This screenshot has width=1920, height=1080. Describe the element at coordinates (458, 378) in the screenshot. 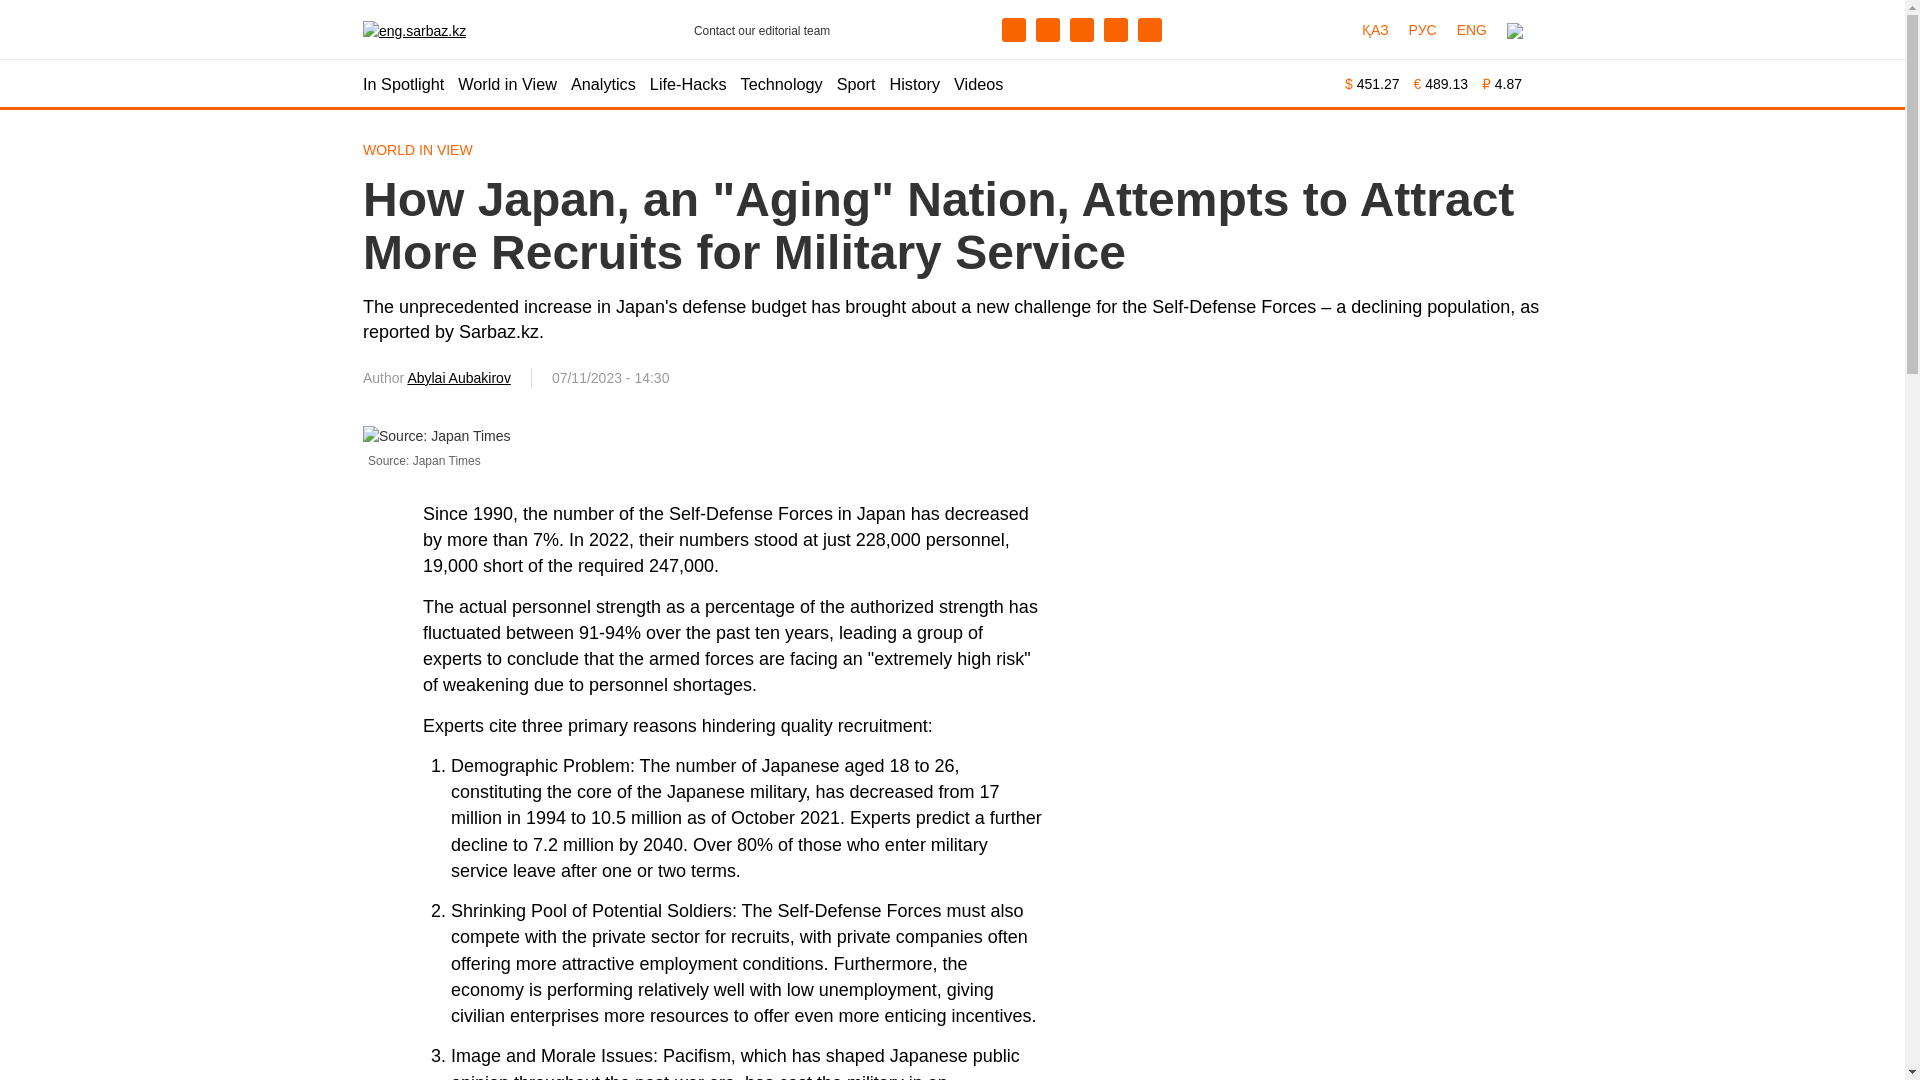

I see `Abylai Aubakirov` at that location.